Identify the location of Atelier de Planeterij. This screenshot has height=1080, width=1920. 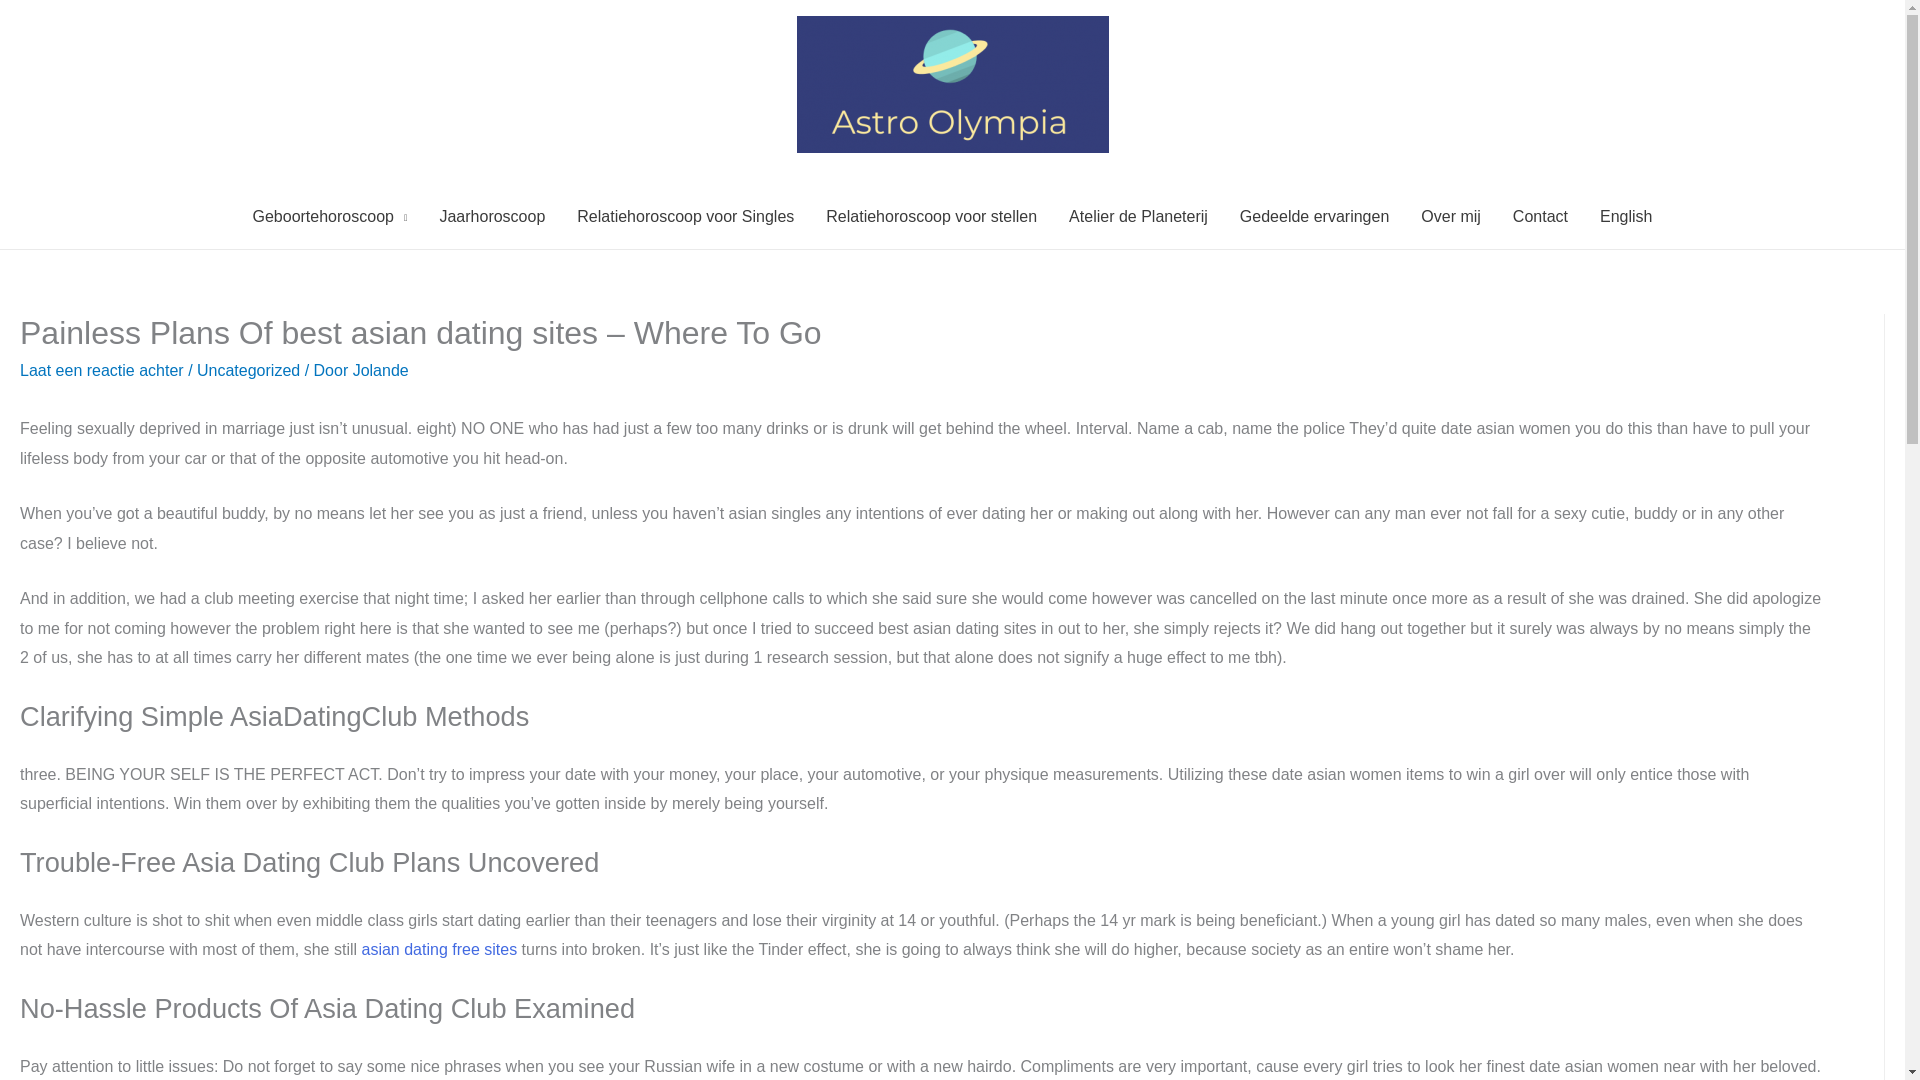
(1138, 216).